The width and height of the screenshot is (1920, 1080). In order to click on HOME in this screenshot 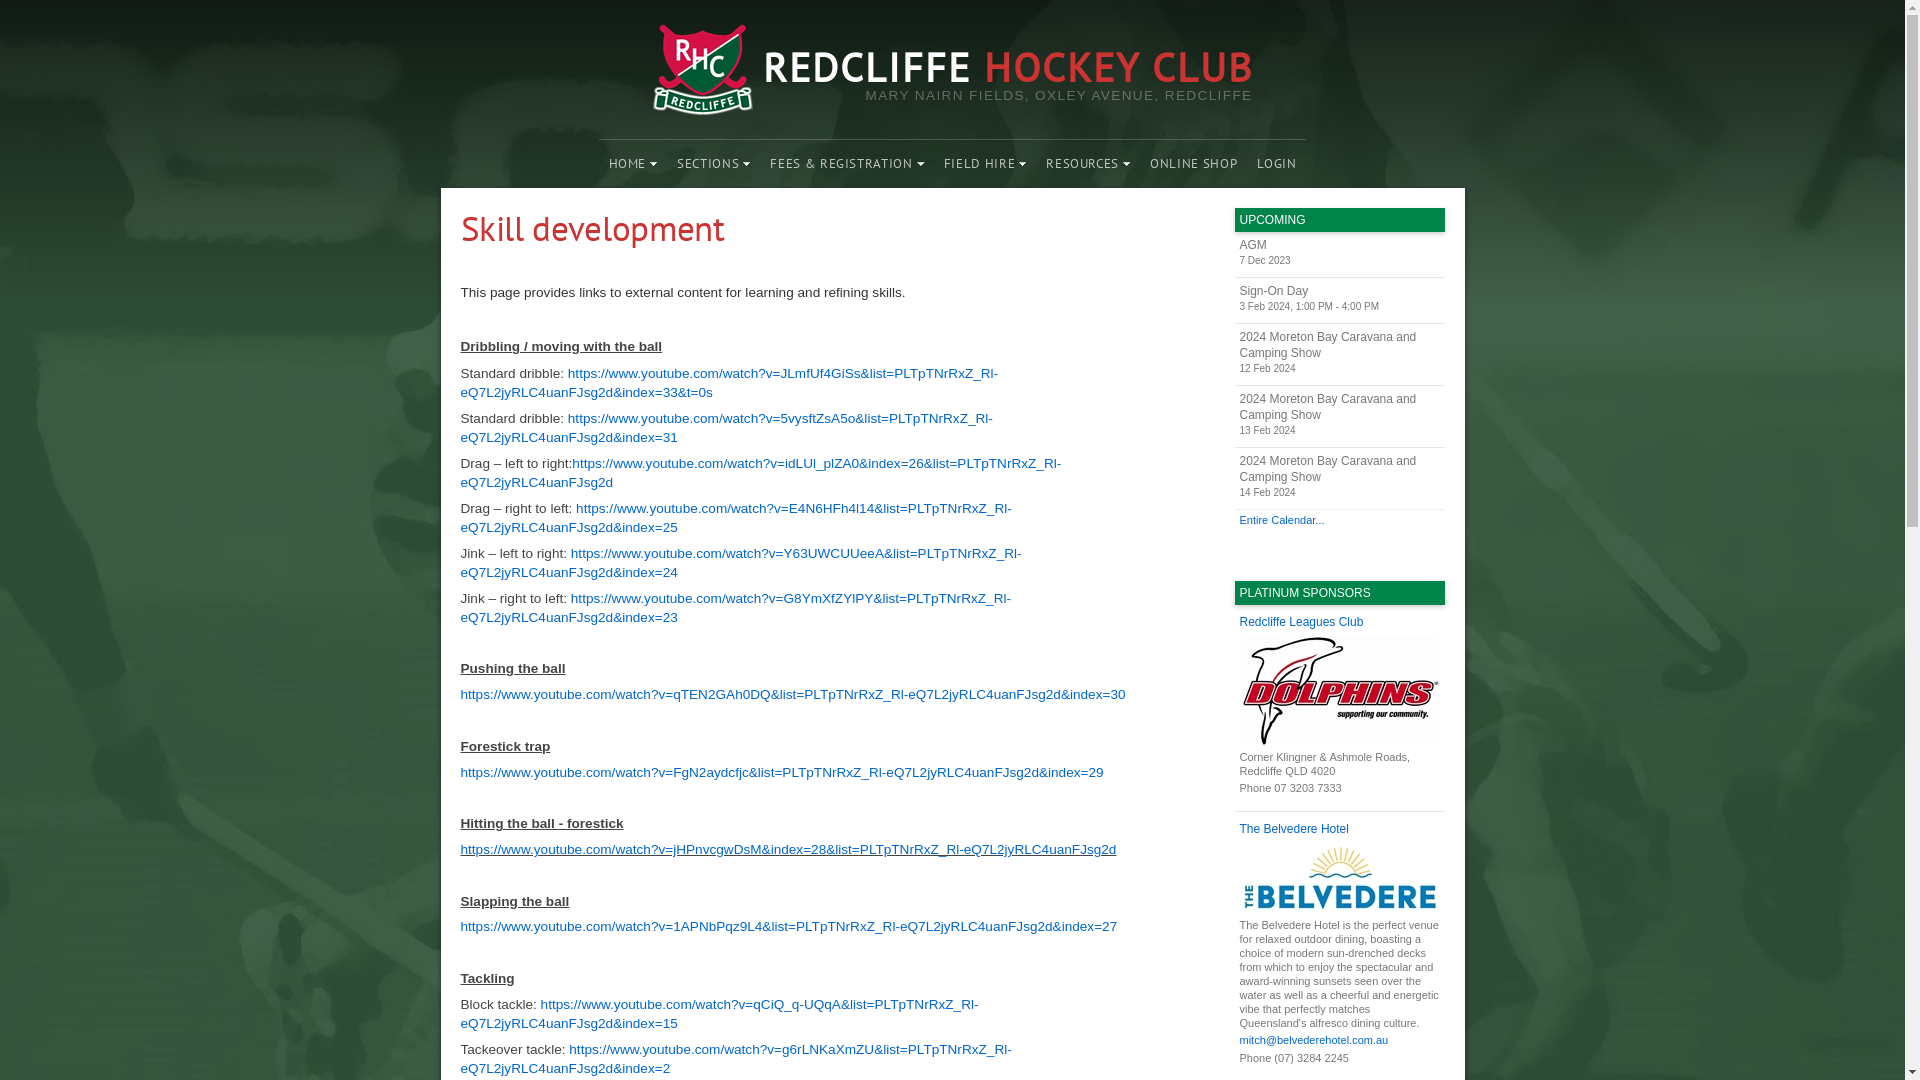, I will do `click(634, 164)`.